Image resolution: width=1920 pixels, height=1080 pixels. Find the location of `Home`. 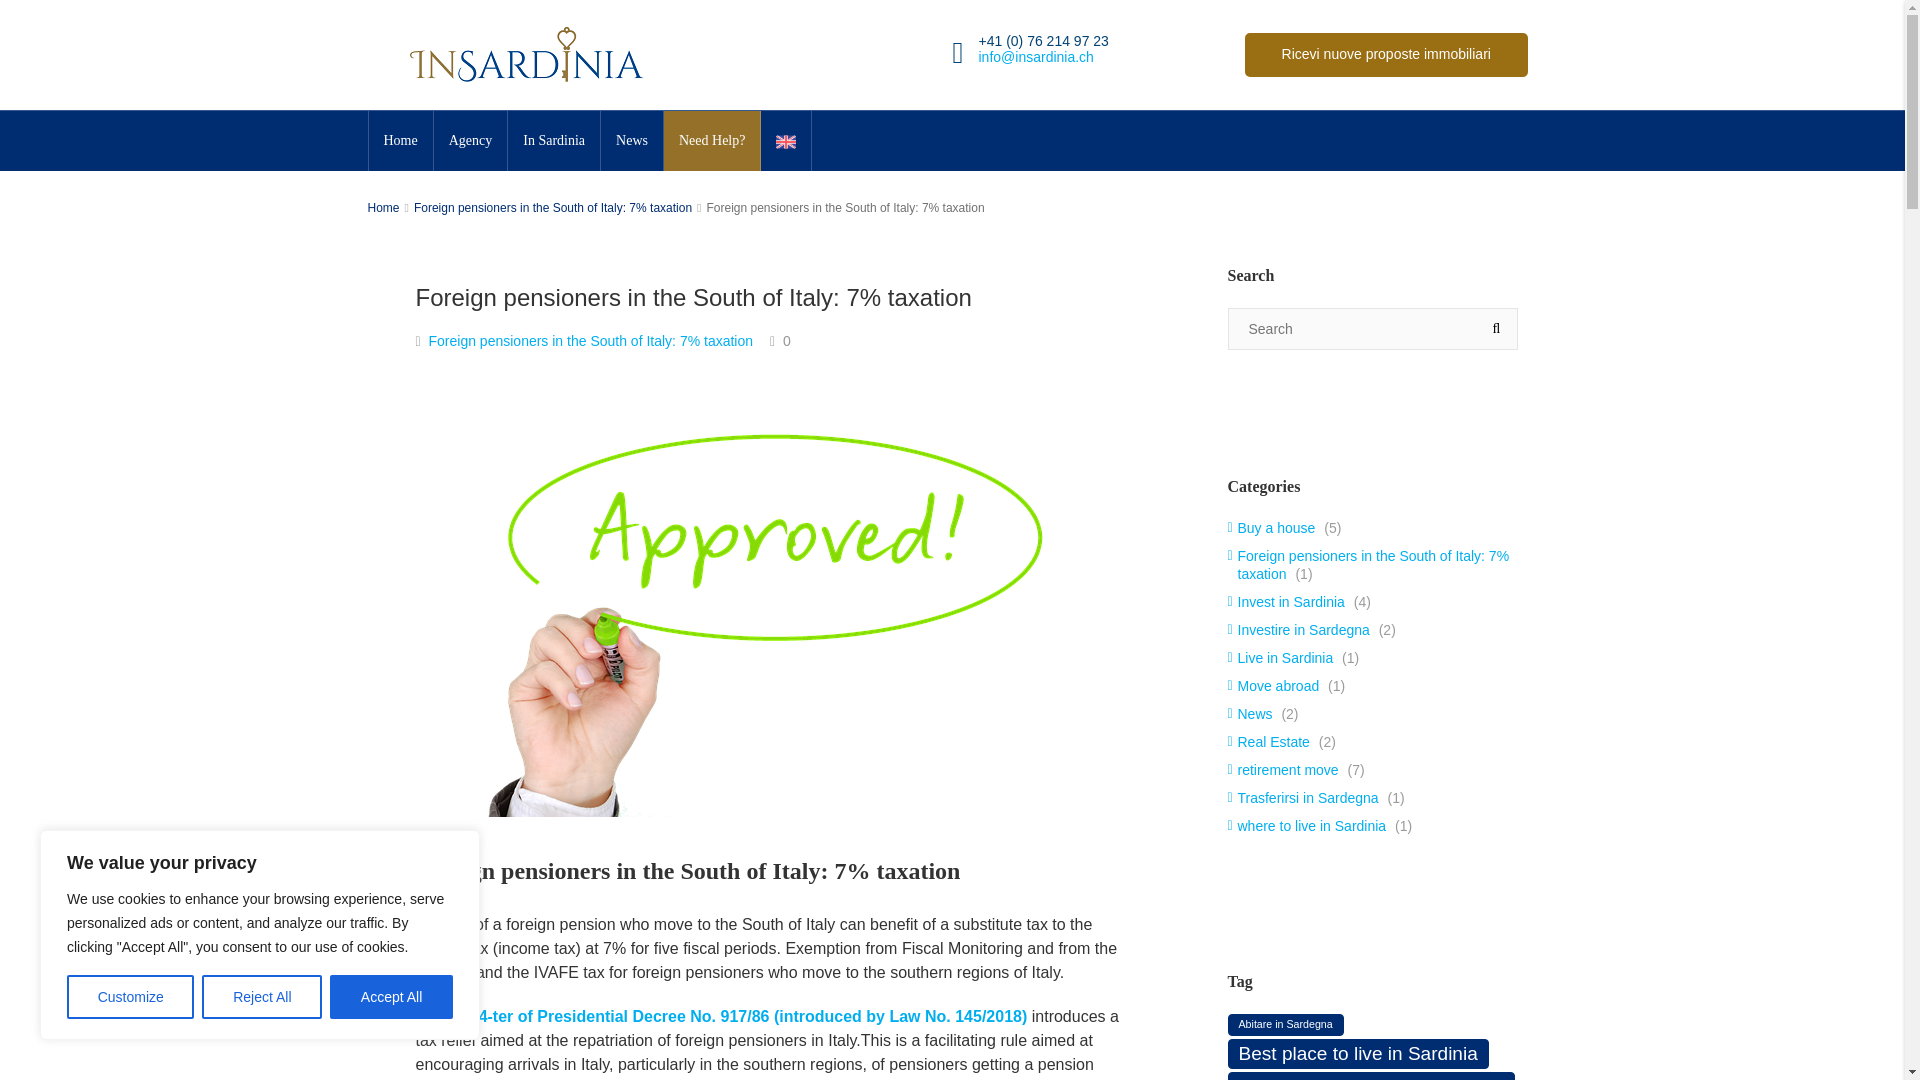

Home is located at coordinates (400, 140).